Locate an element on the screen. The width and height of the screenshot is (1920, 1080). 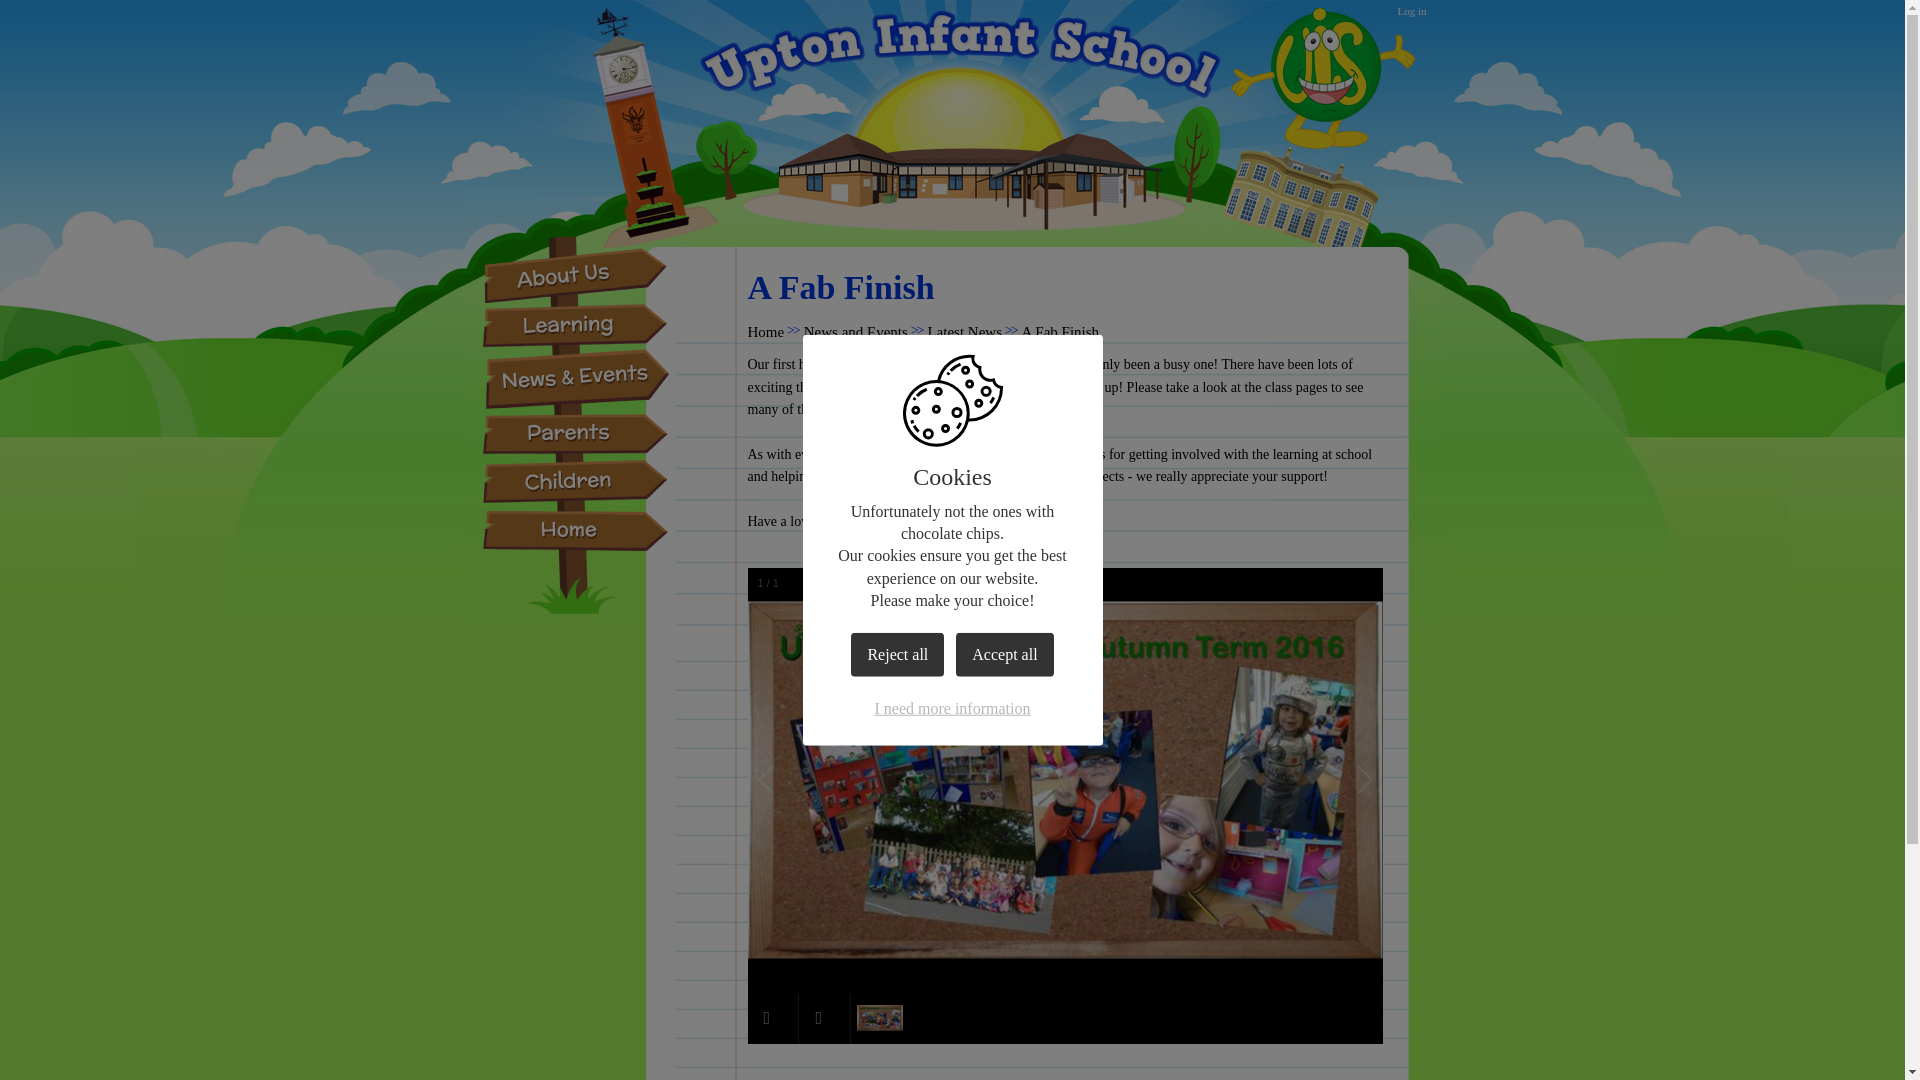
Learning is located at coordinates (576, 325).